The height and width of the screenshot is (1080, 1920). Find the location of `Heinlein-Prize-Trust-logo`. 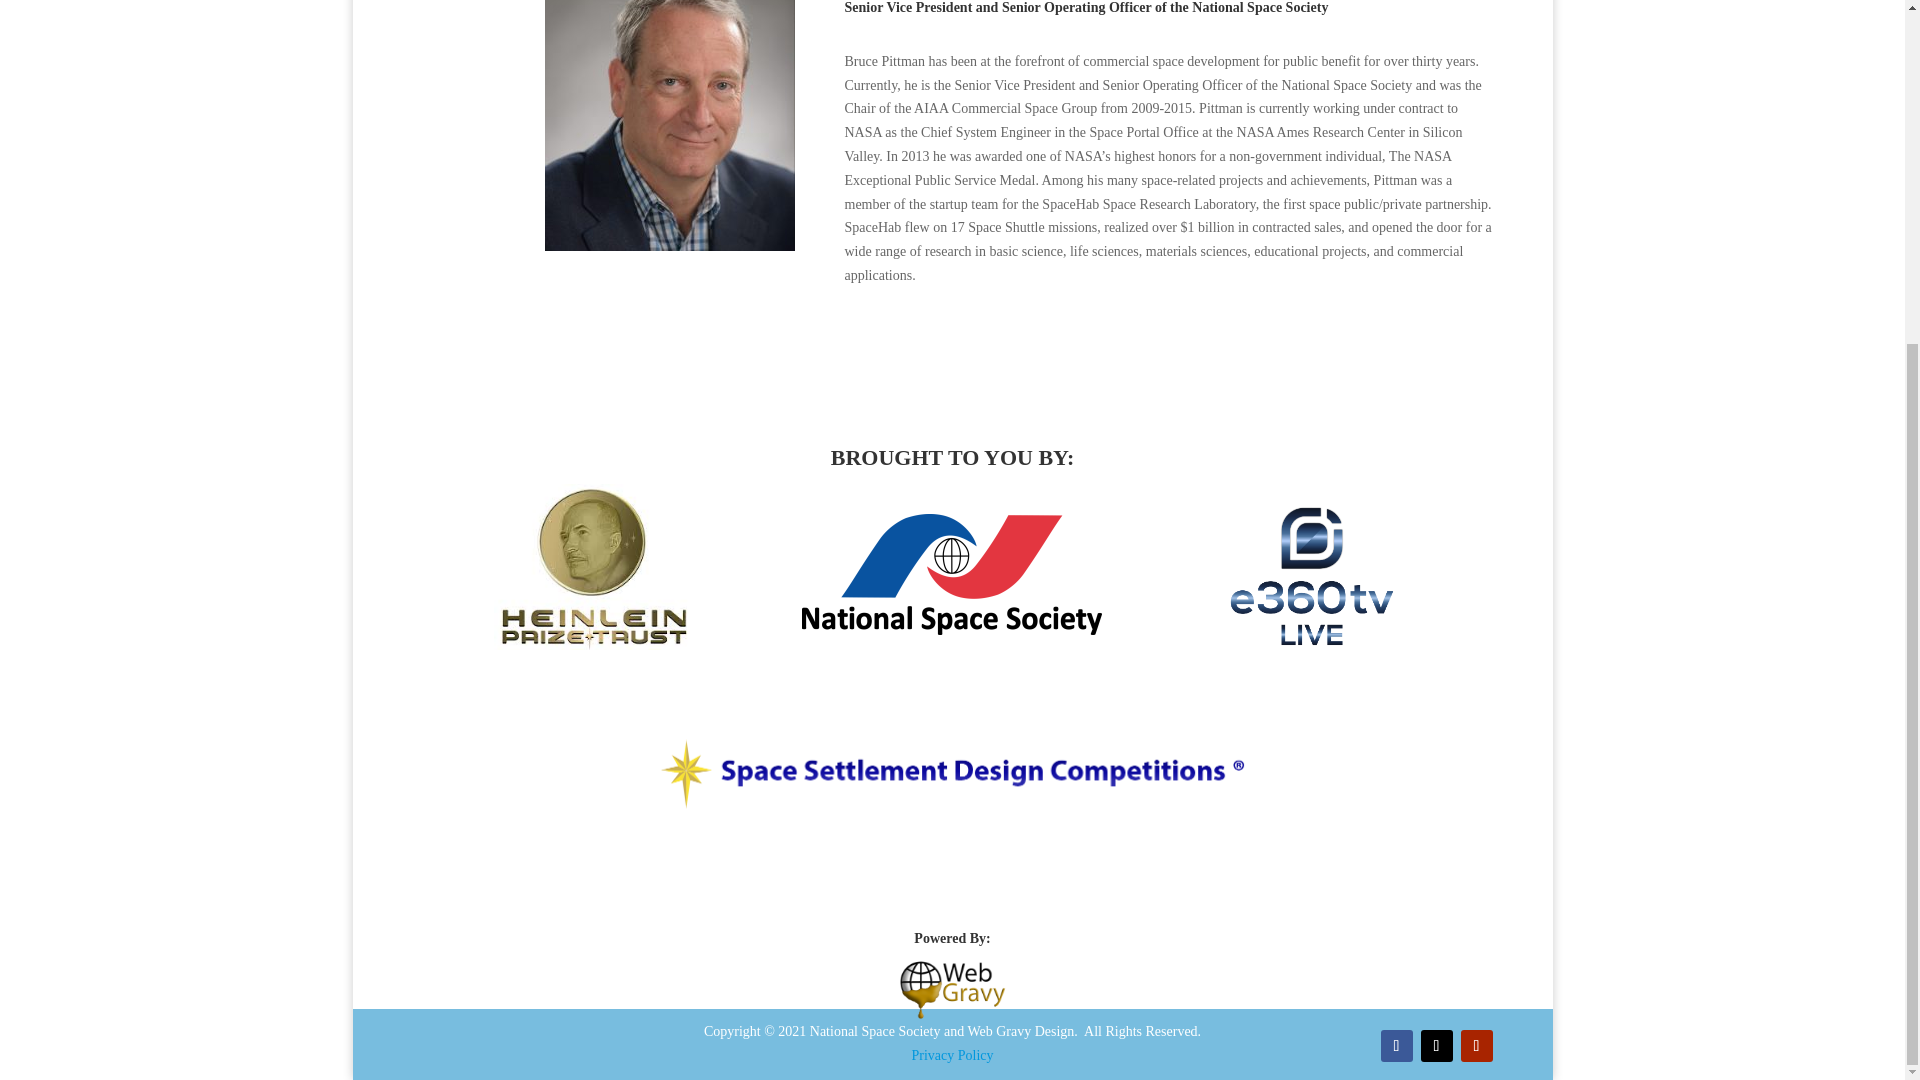

Heinlein-Prize-Trust-logo is located at coordinates (592, 566).